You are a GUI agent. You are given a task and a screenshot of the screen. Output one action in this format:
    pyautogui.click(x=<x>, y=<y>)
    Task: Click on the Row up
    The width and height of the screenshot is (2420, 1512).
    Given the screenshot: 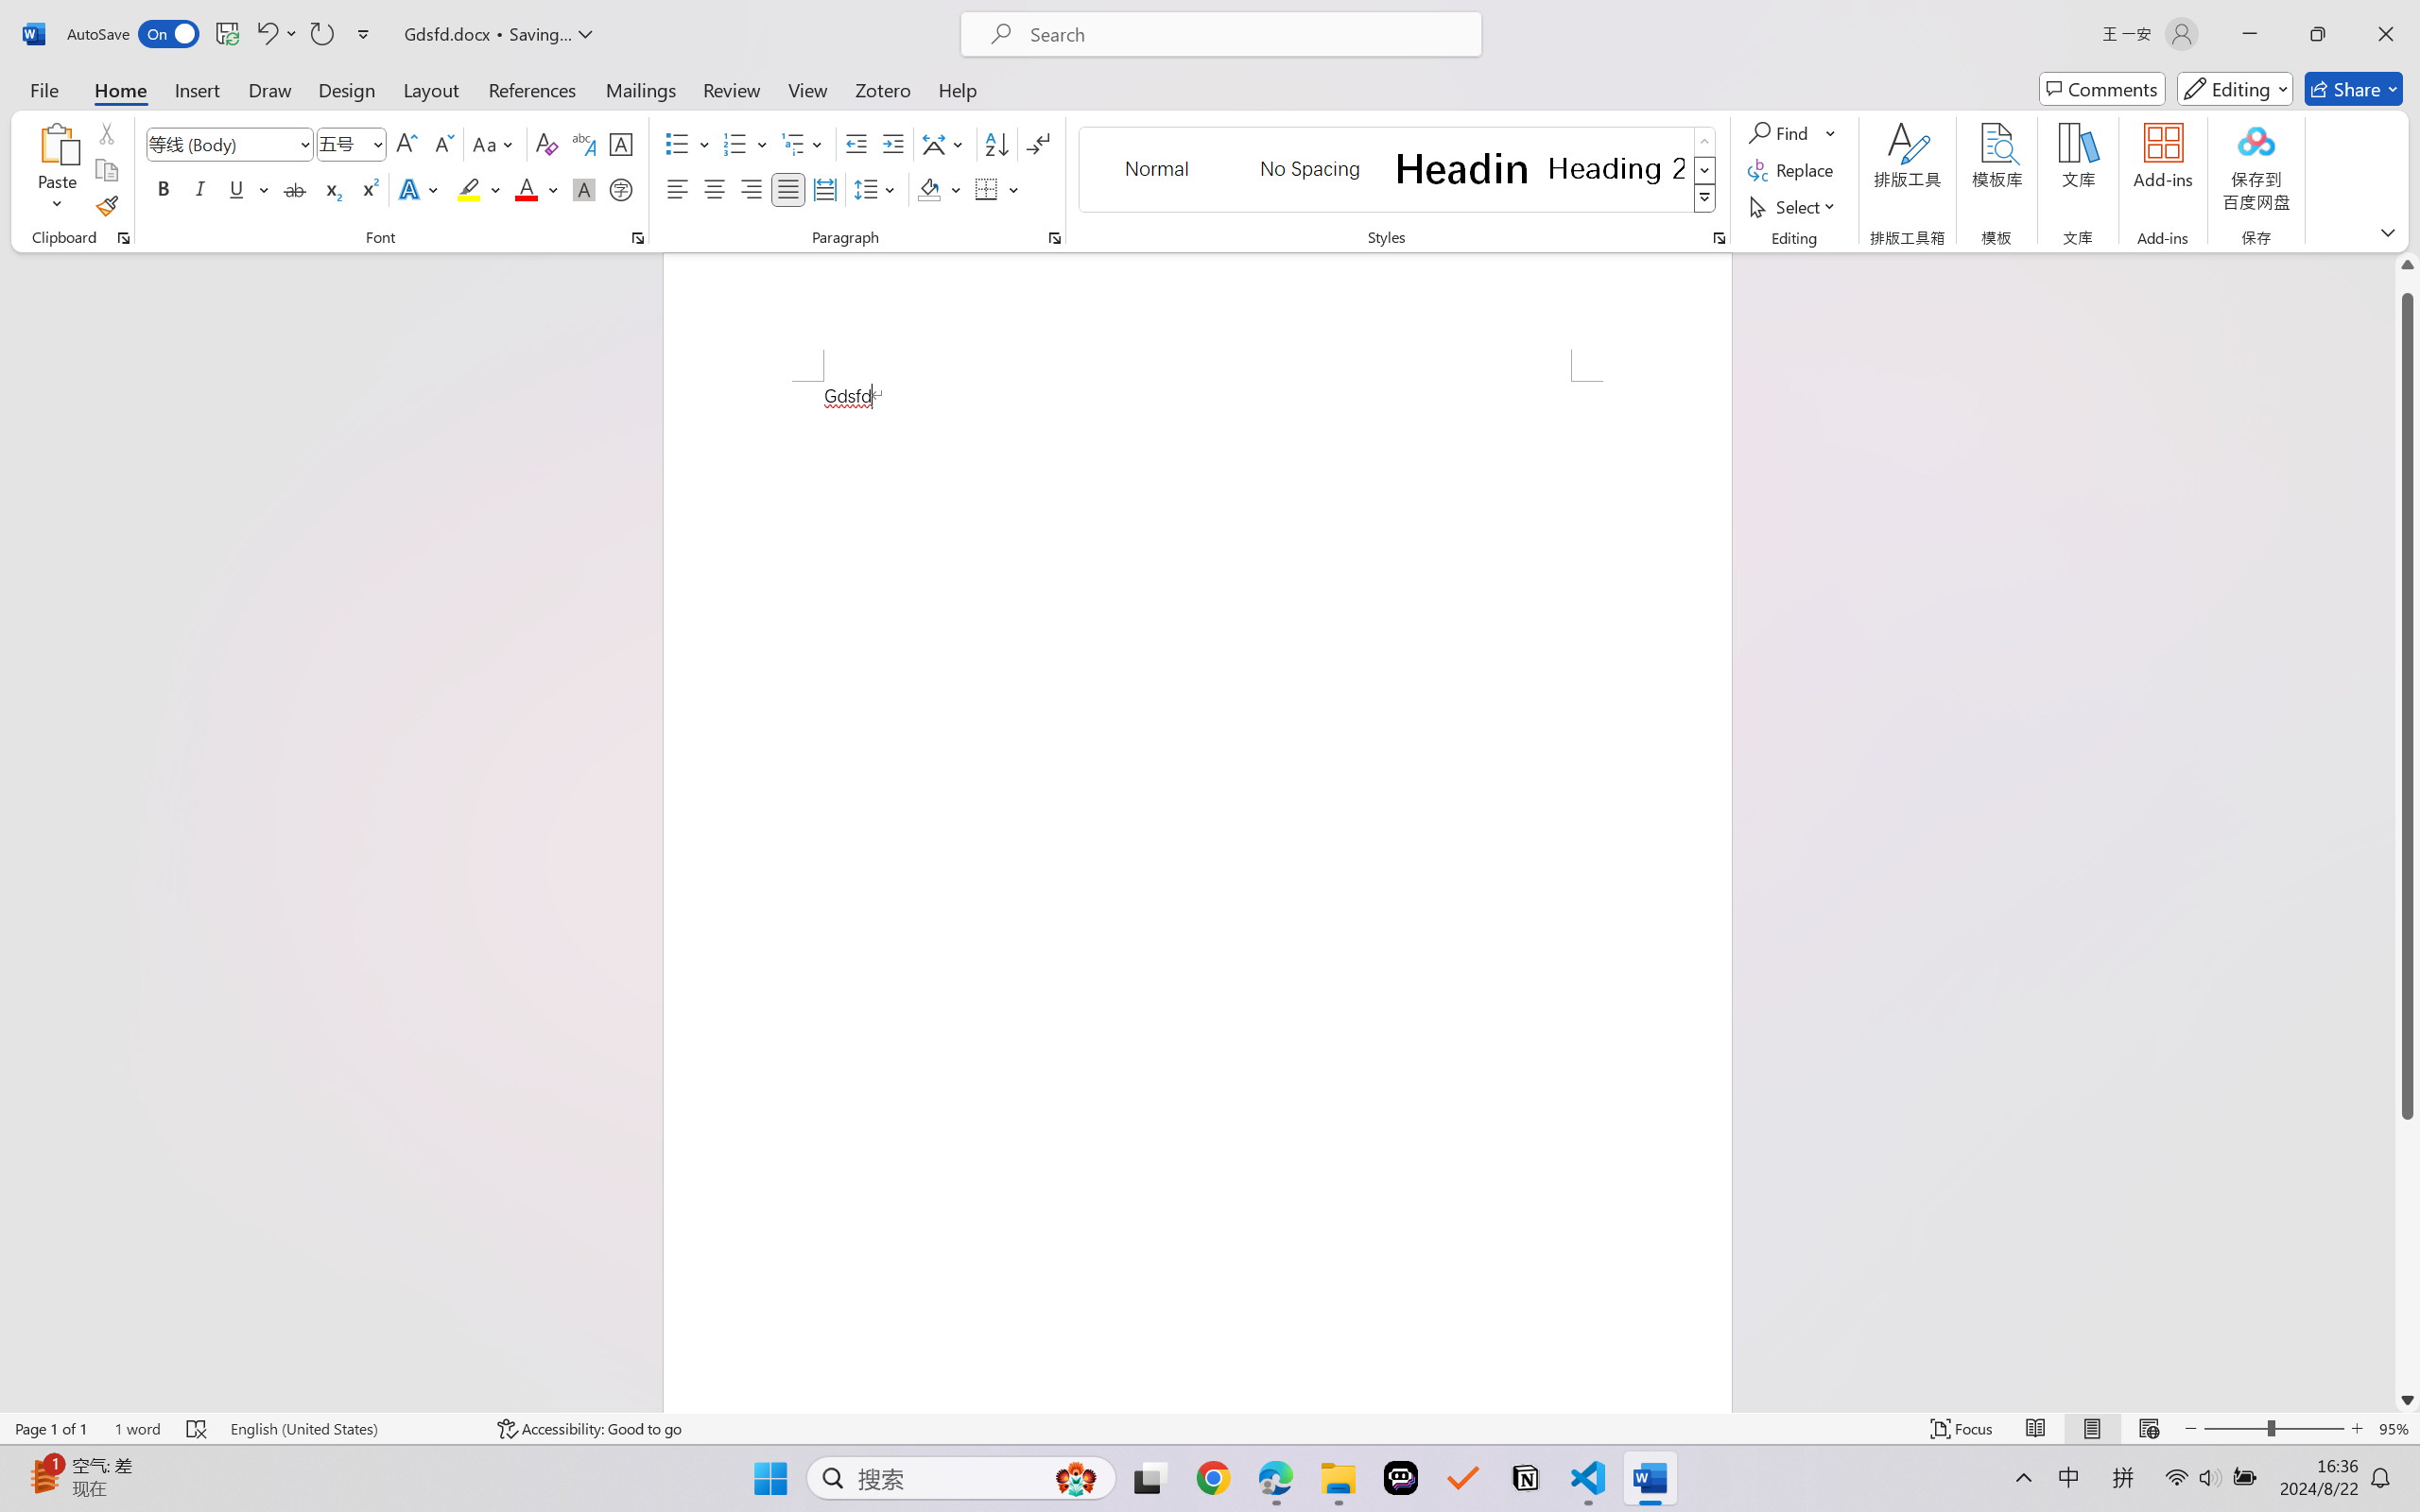 What is the action you would take?
    pyautogui.click(x=1705, y=142)
    